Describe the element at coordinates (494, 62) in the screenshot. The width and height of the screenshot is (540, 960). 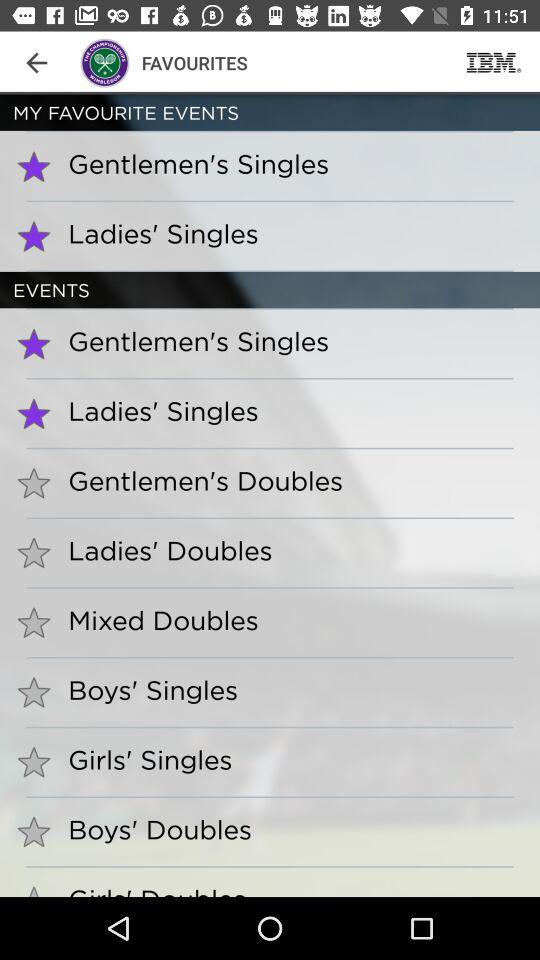
I see `click the item next to the favourites` at that location.